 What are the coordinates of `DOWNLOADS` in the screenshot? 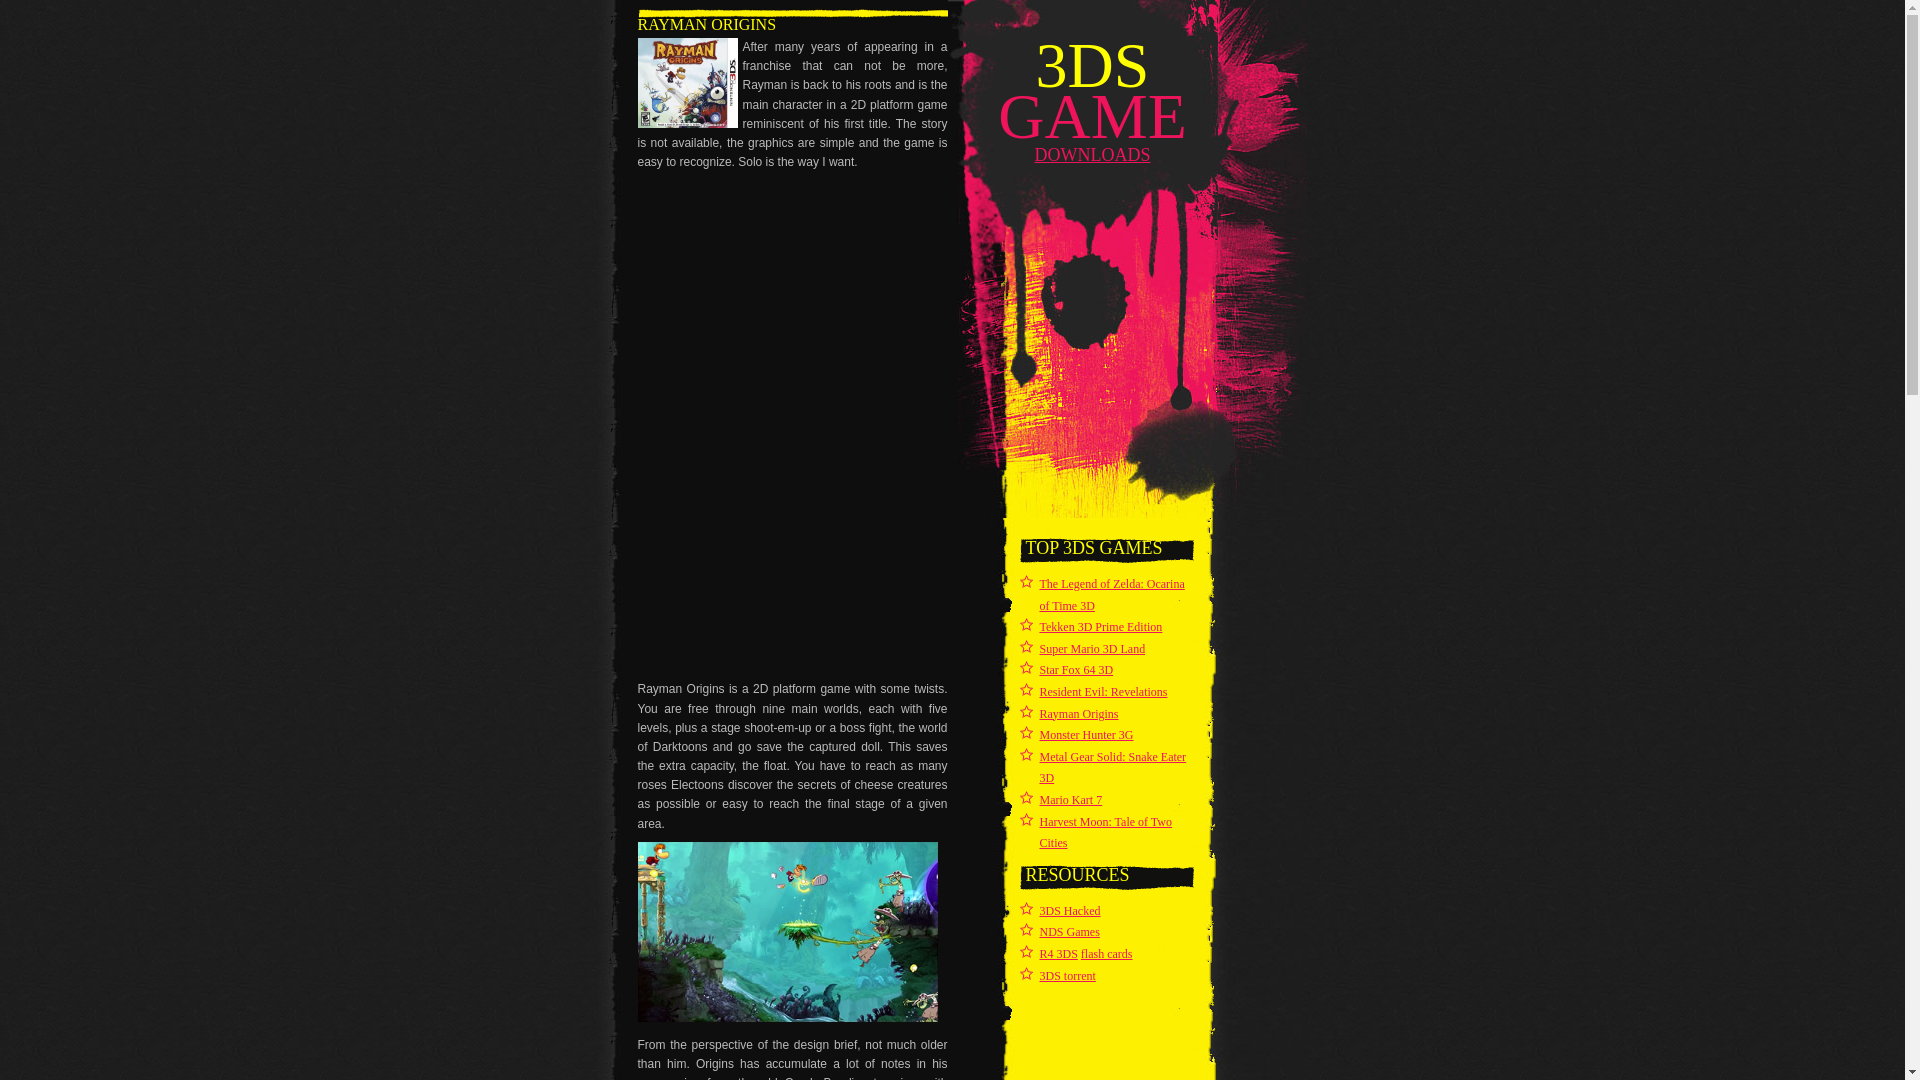 It's located at (1092, 155).